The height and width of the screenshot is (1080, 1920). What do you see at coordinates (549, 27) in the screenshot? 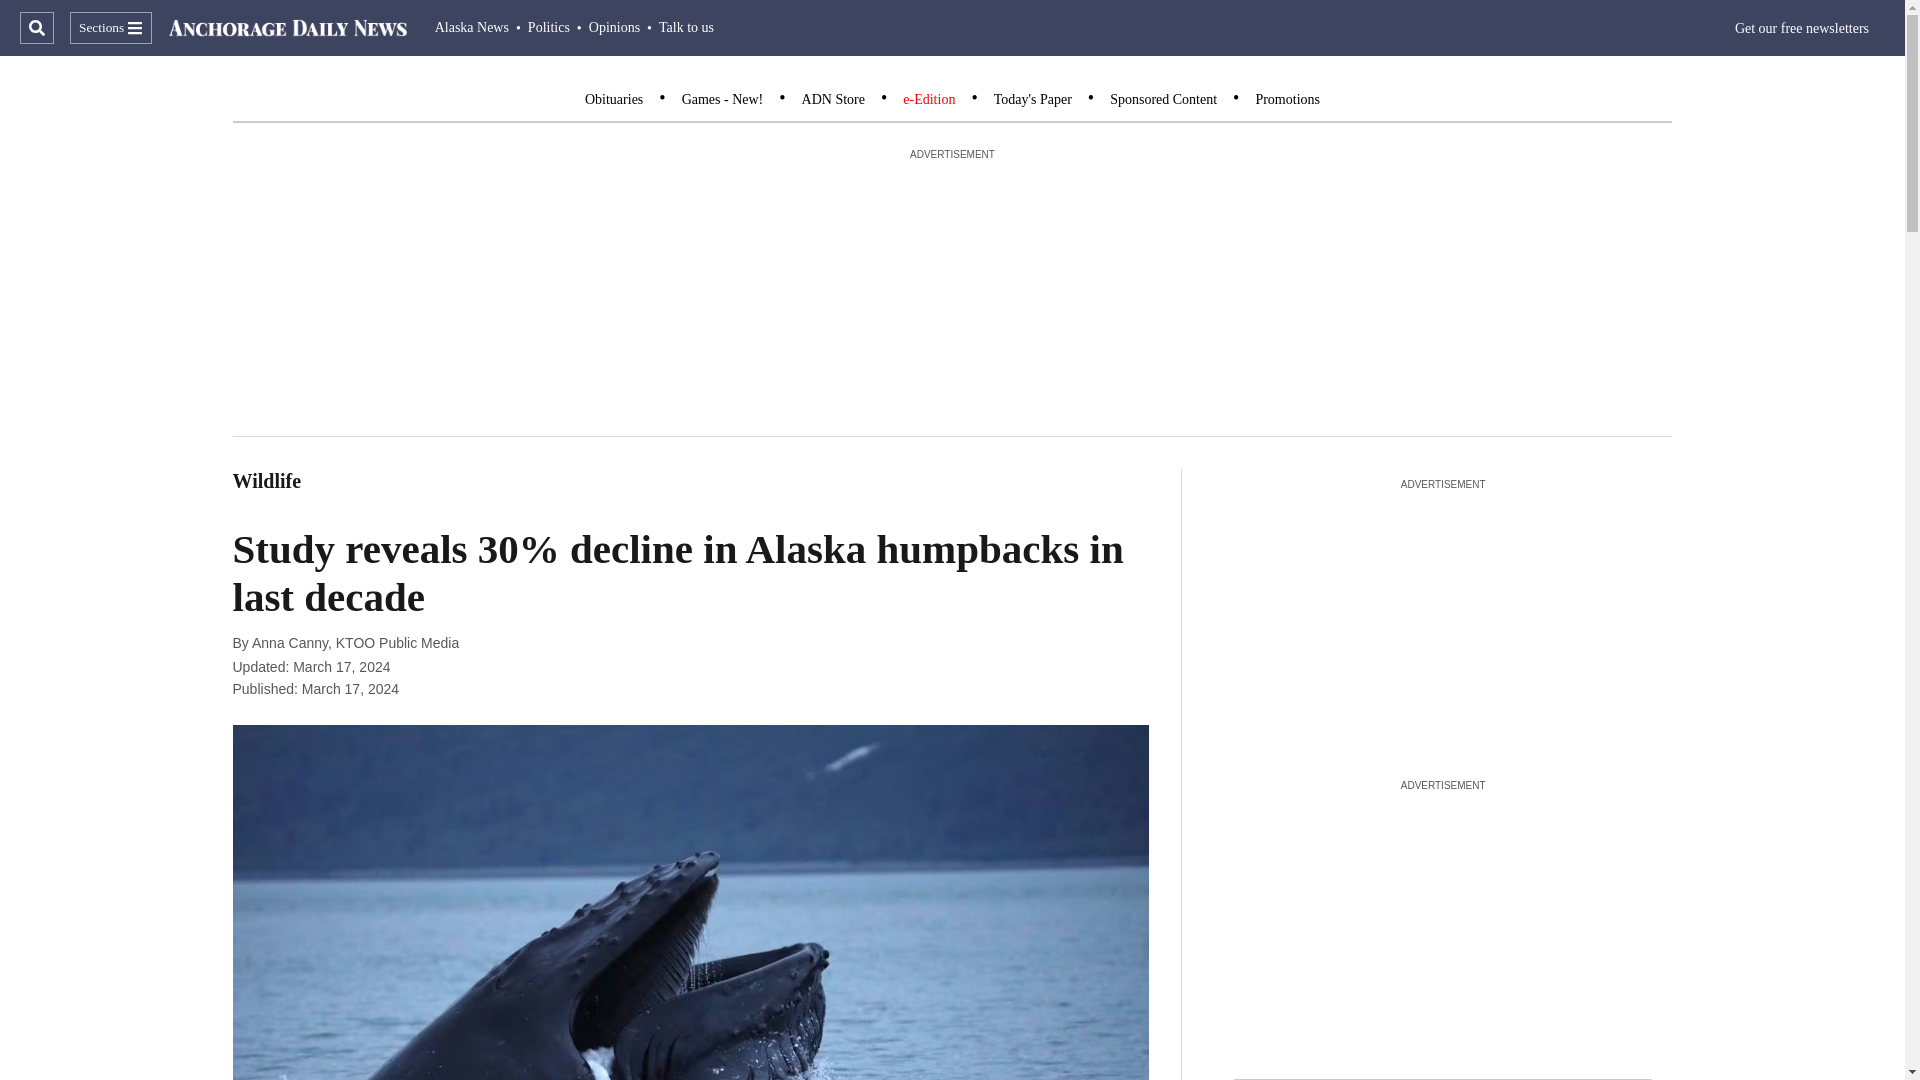
I see `Politics` at bounding box center [549, 27].